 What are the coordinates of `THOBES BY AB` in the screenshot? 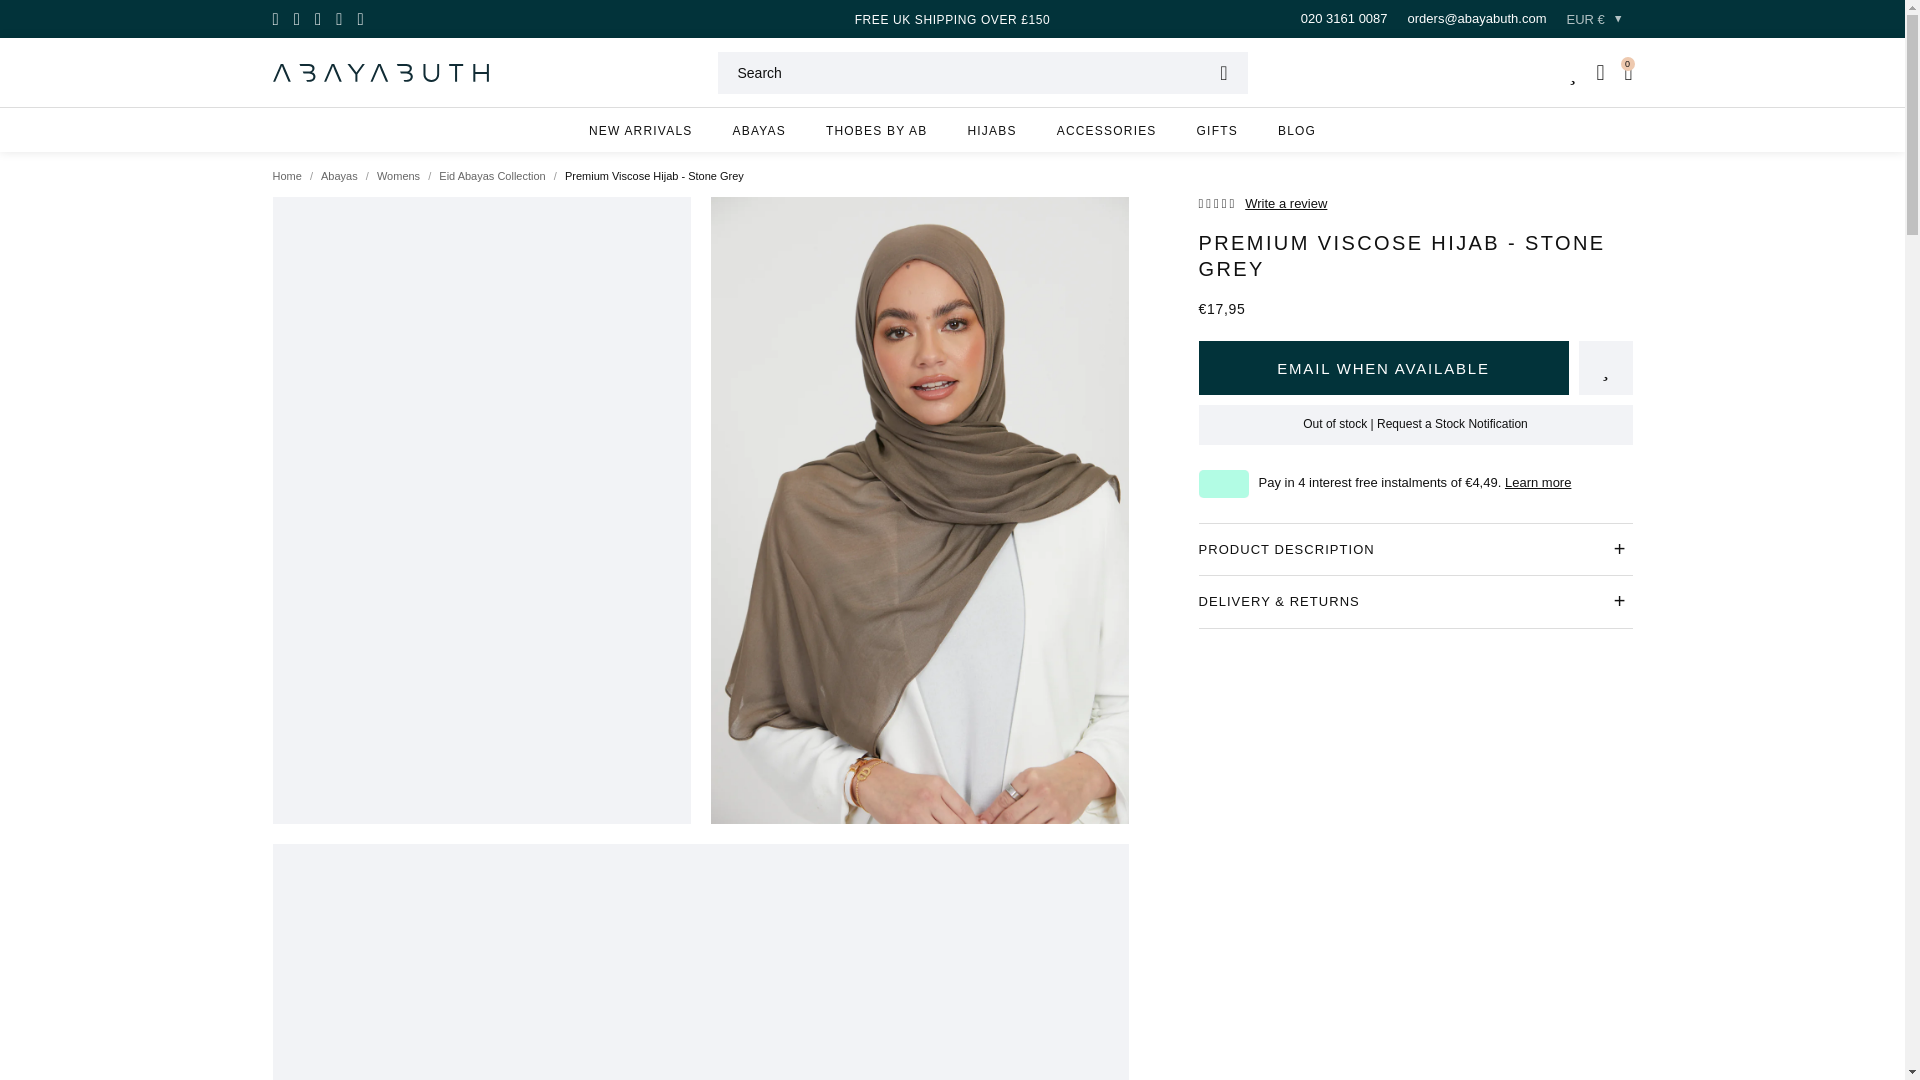 It's located at (877, 130).